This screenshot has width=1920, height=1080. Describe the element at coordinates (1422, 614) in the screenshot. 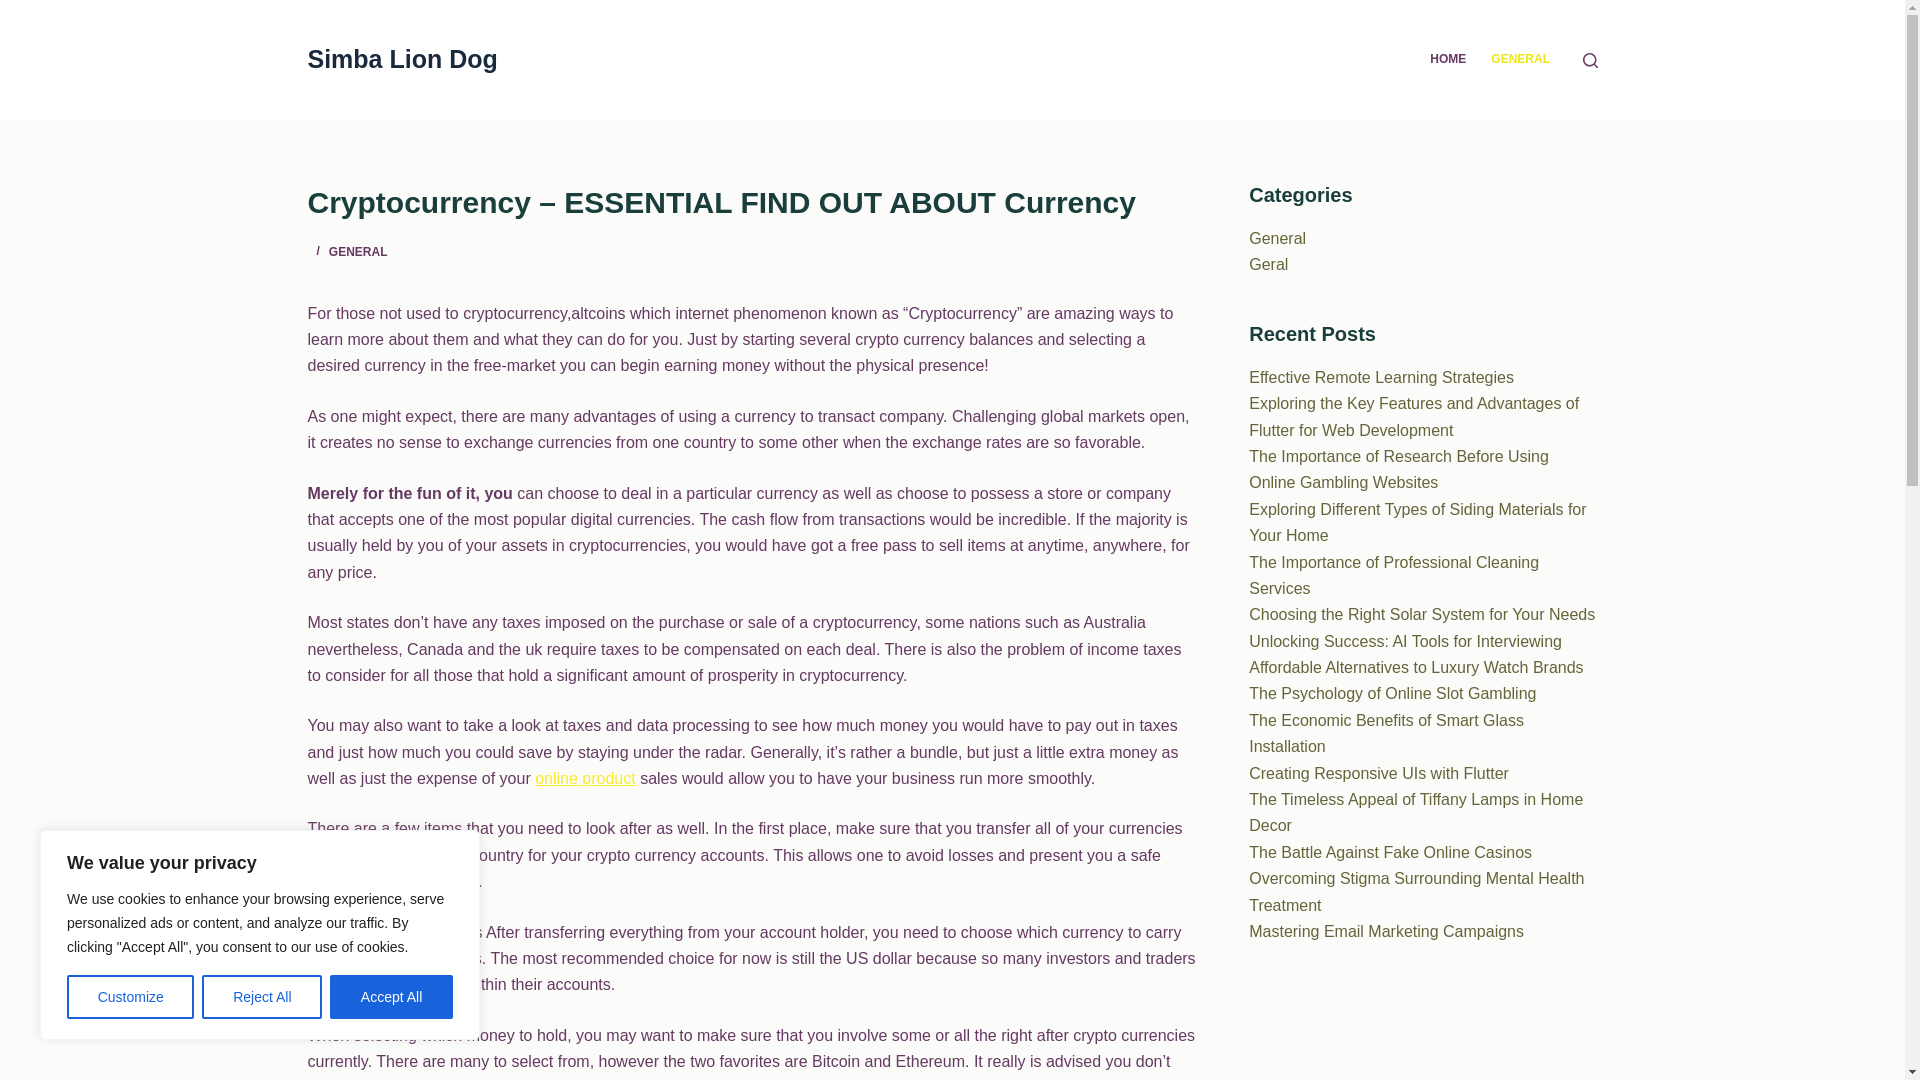

I see `Choosing the Right Solar System for Your Needs` at that location.